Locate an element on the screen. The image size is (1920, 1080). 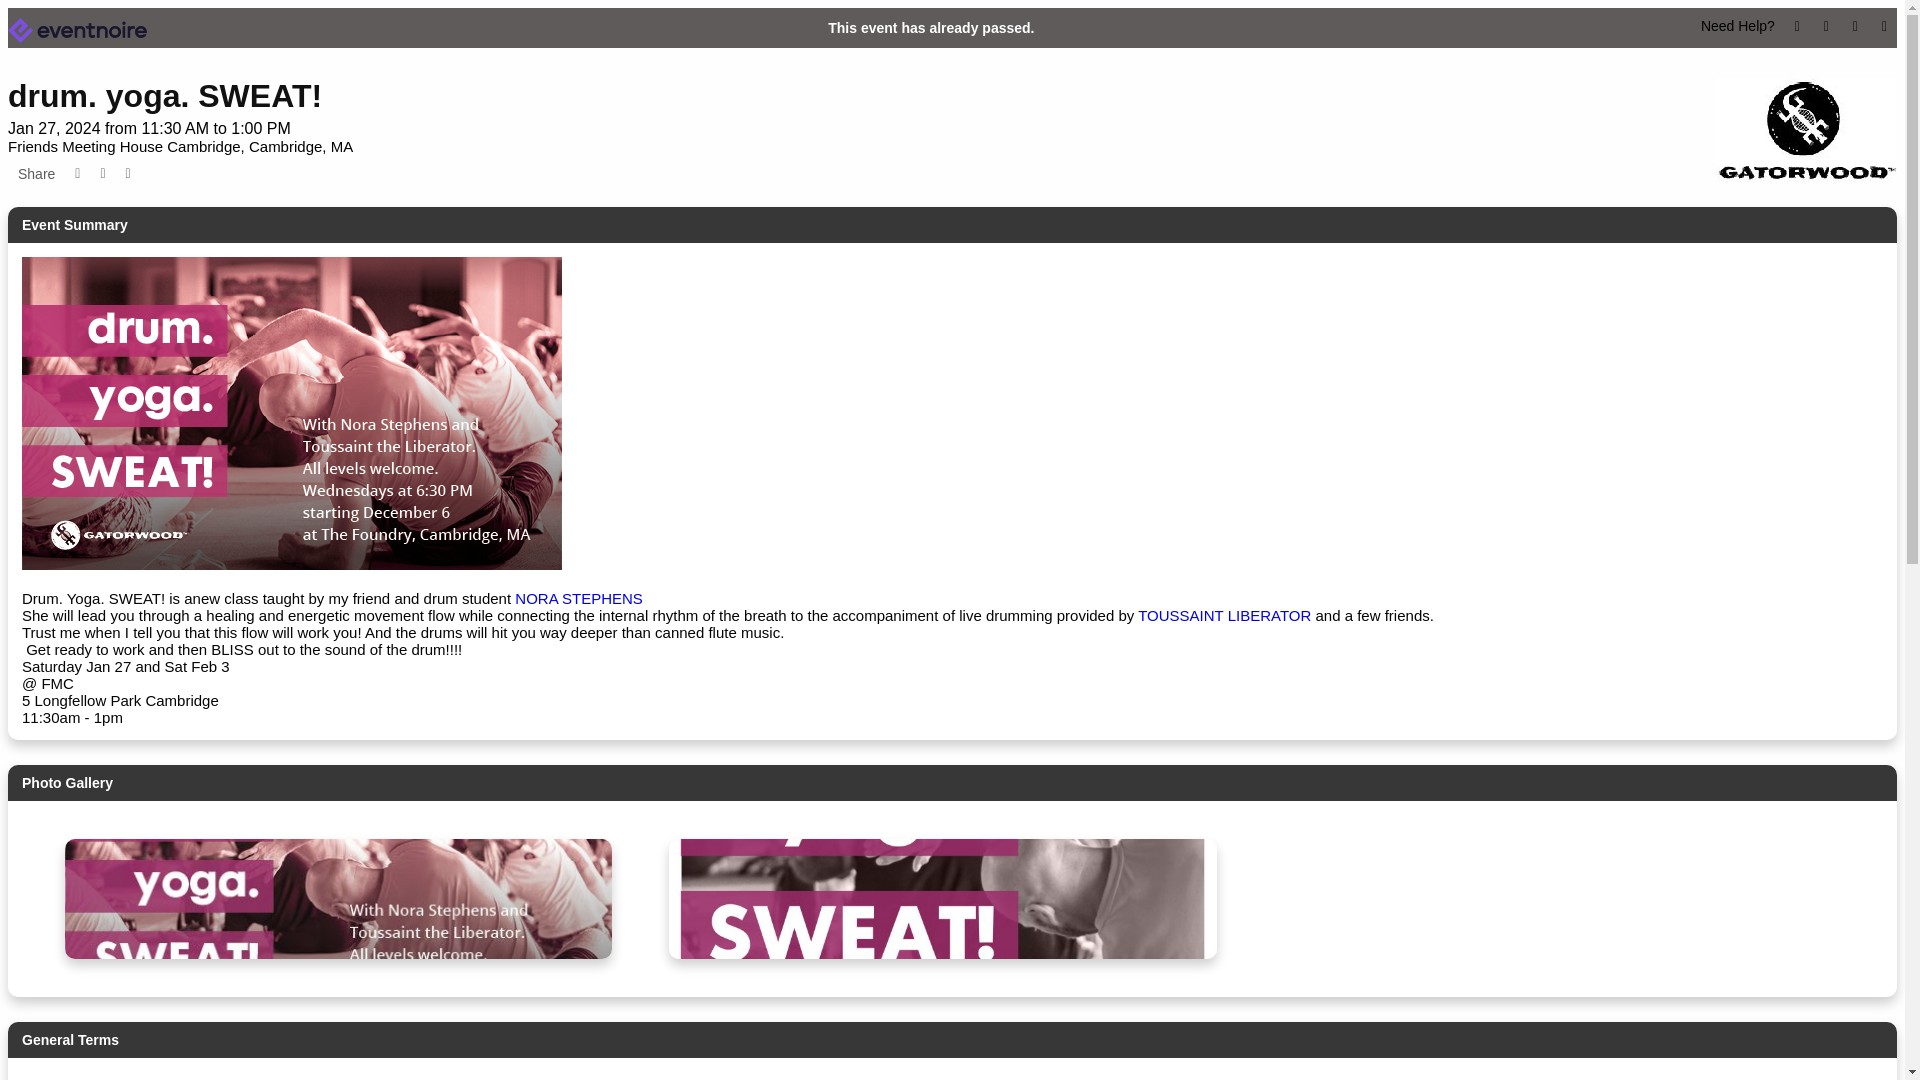
drum. yoga. SWEAT! is located at coordinates (164, 96).